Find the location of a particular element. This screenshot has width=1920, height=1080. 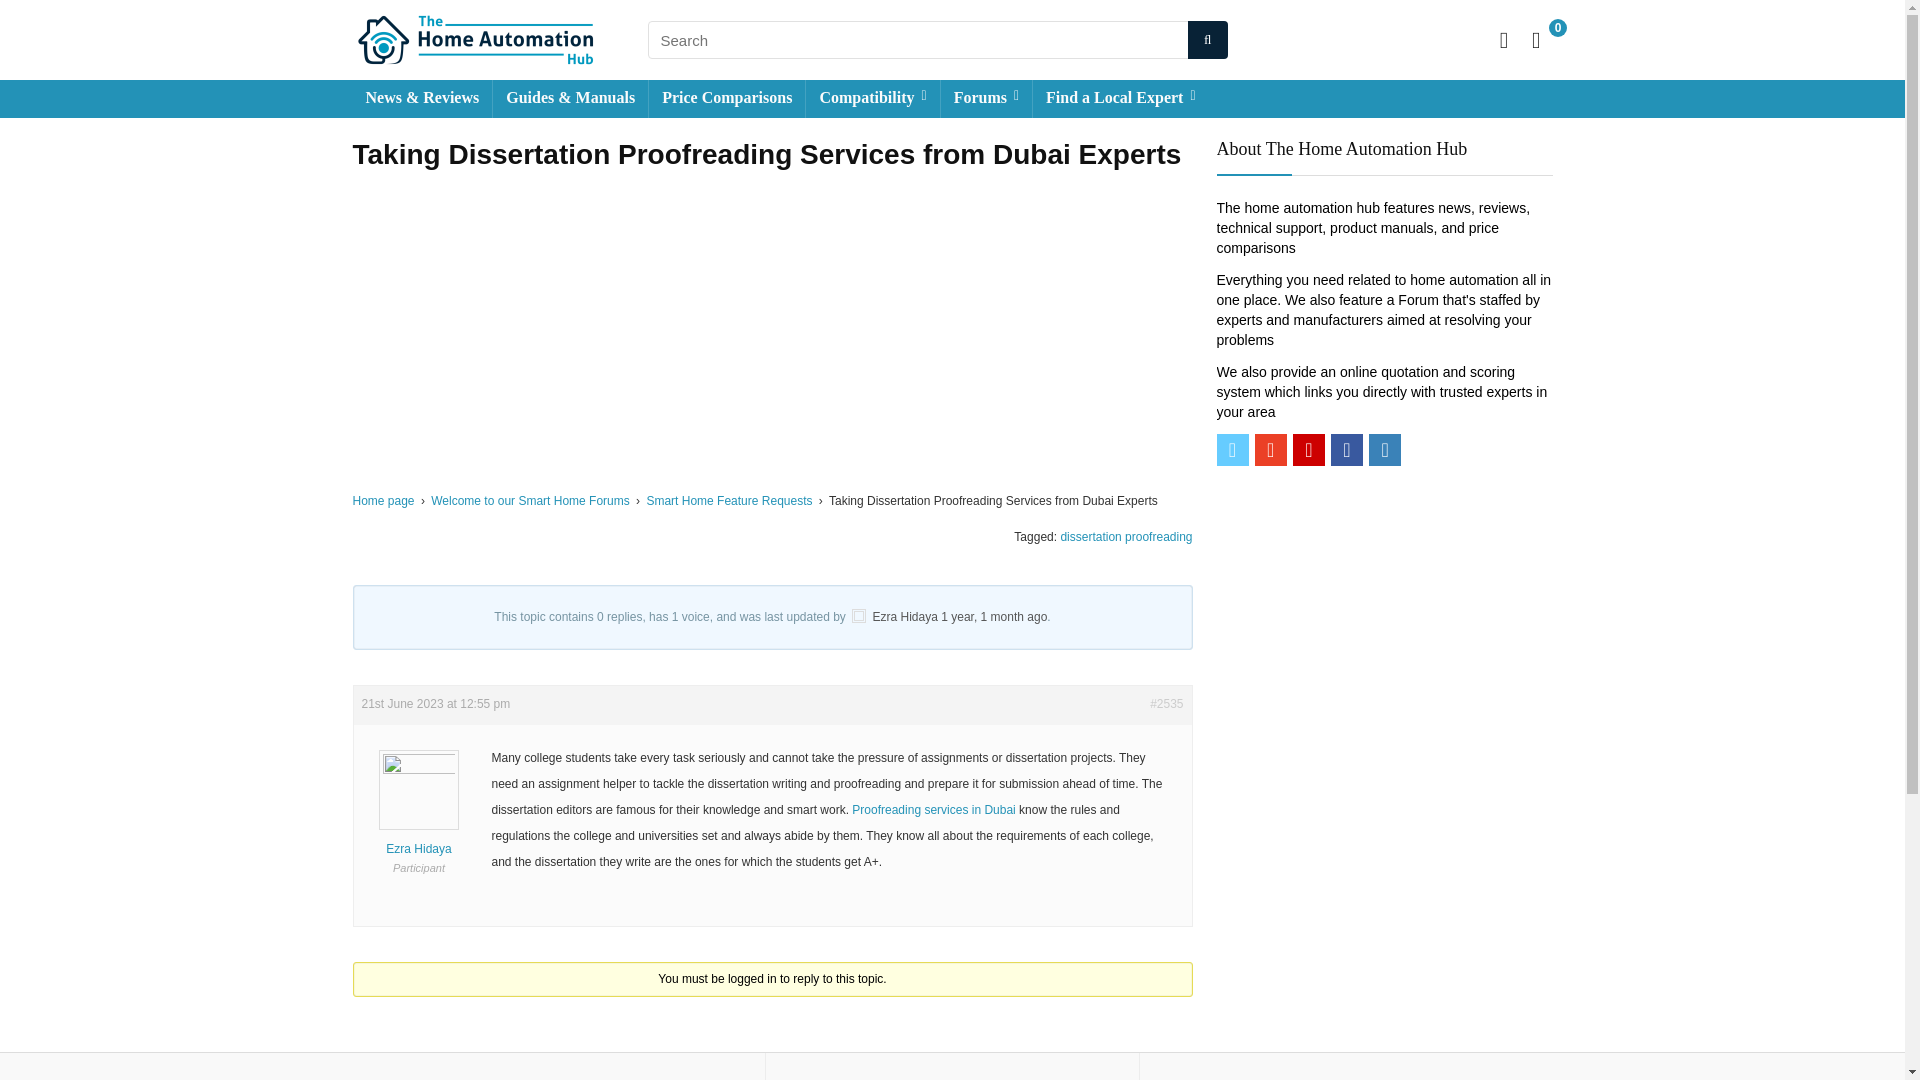

Find a Local Expert is located at coordinates (1120, 98).